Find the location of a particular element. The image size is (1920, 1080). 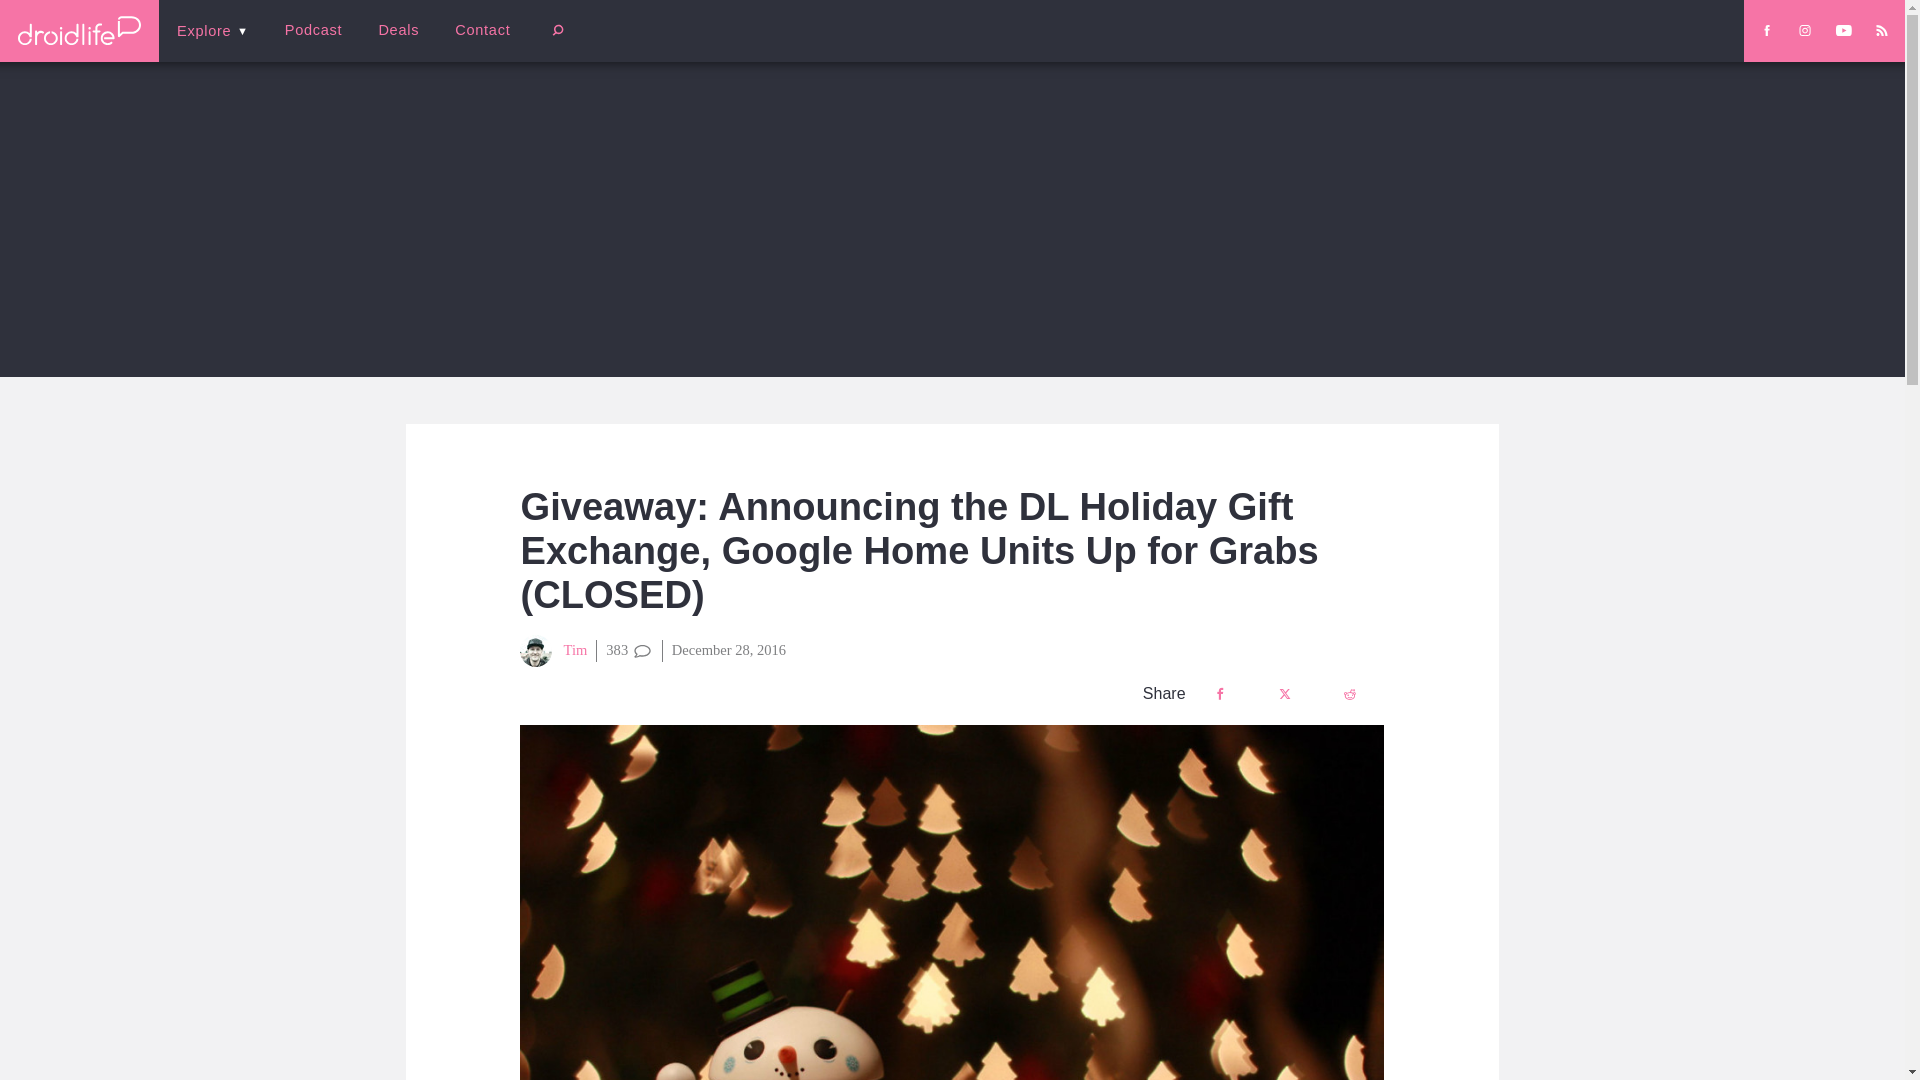

Podcast is located at coordinates (313, 30).